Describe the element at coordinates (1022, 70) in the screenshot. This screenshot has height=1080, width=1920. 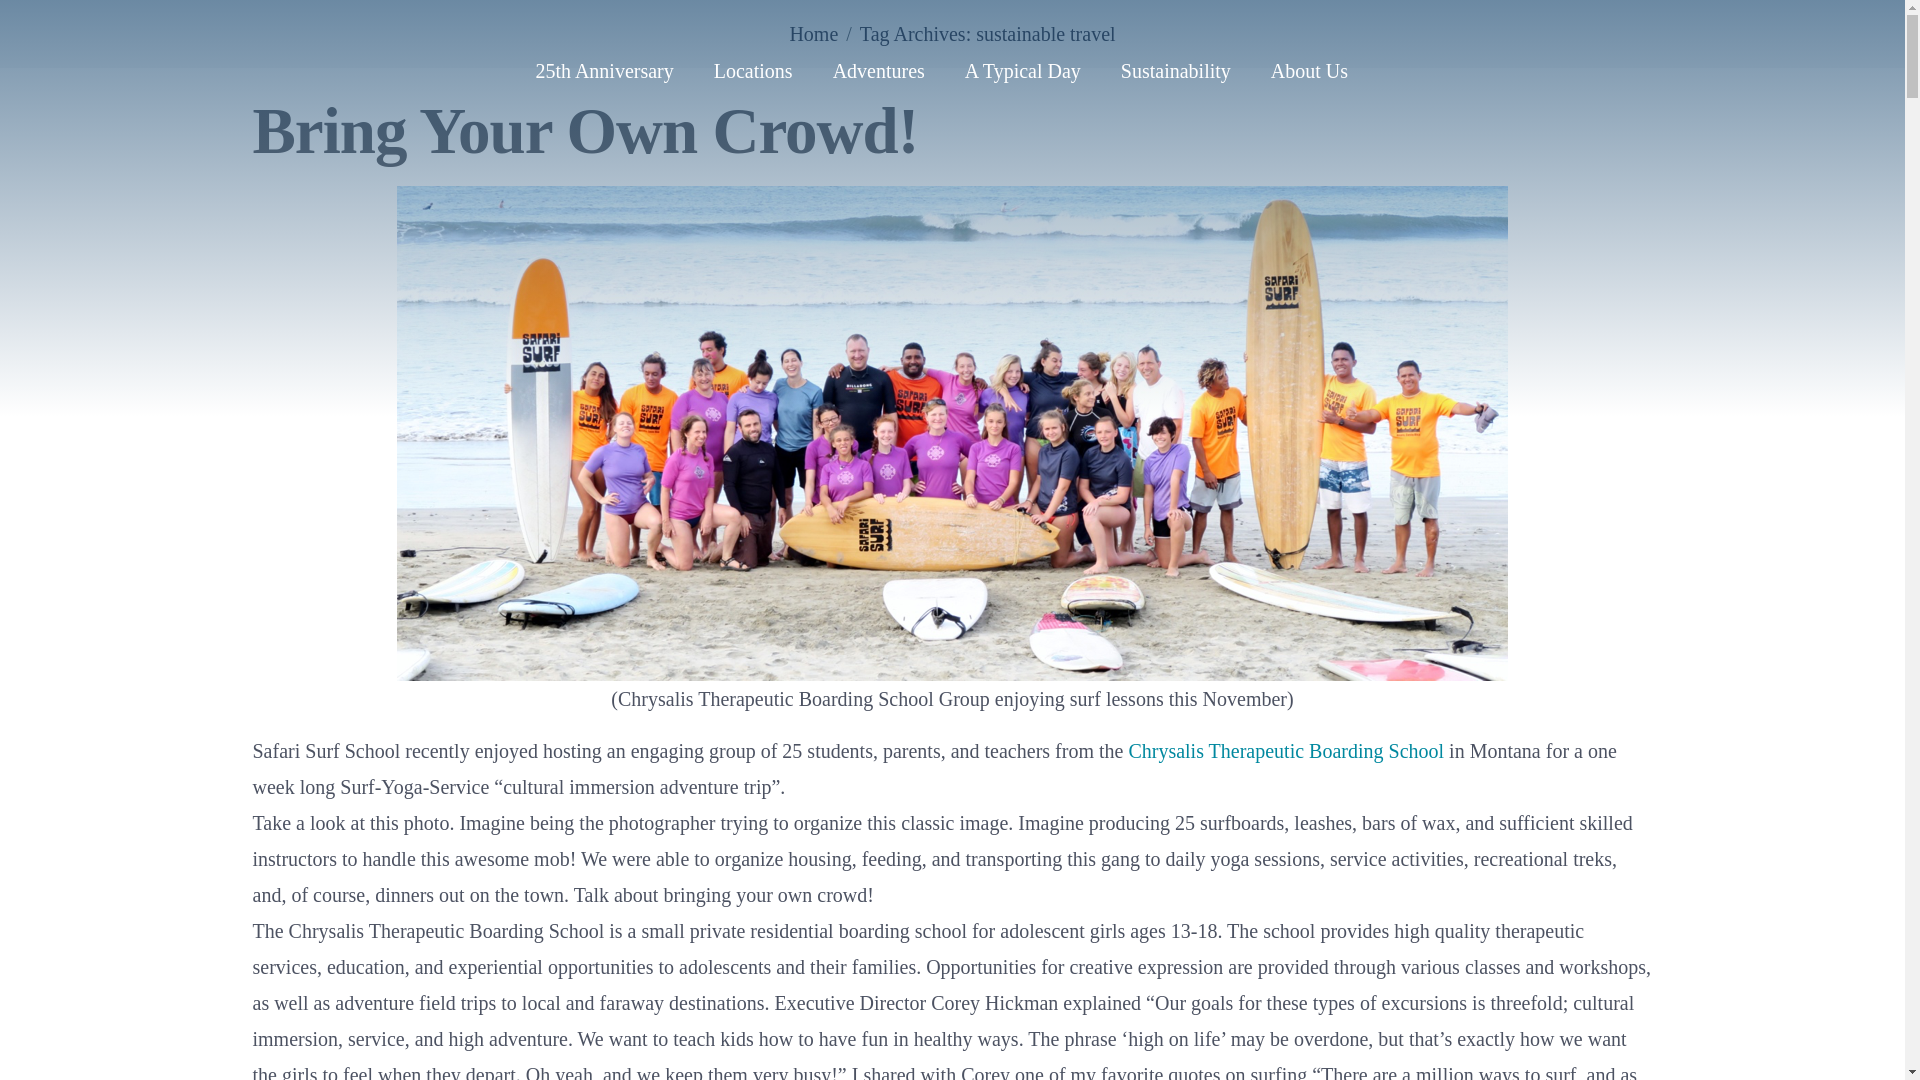
I see `A Typical Day` at that location.